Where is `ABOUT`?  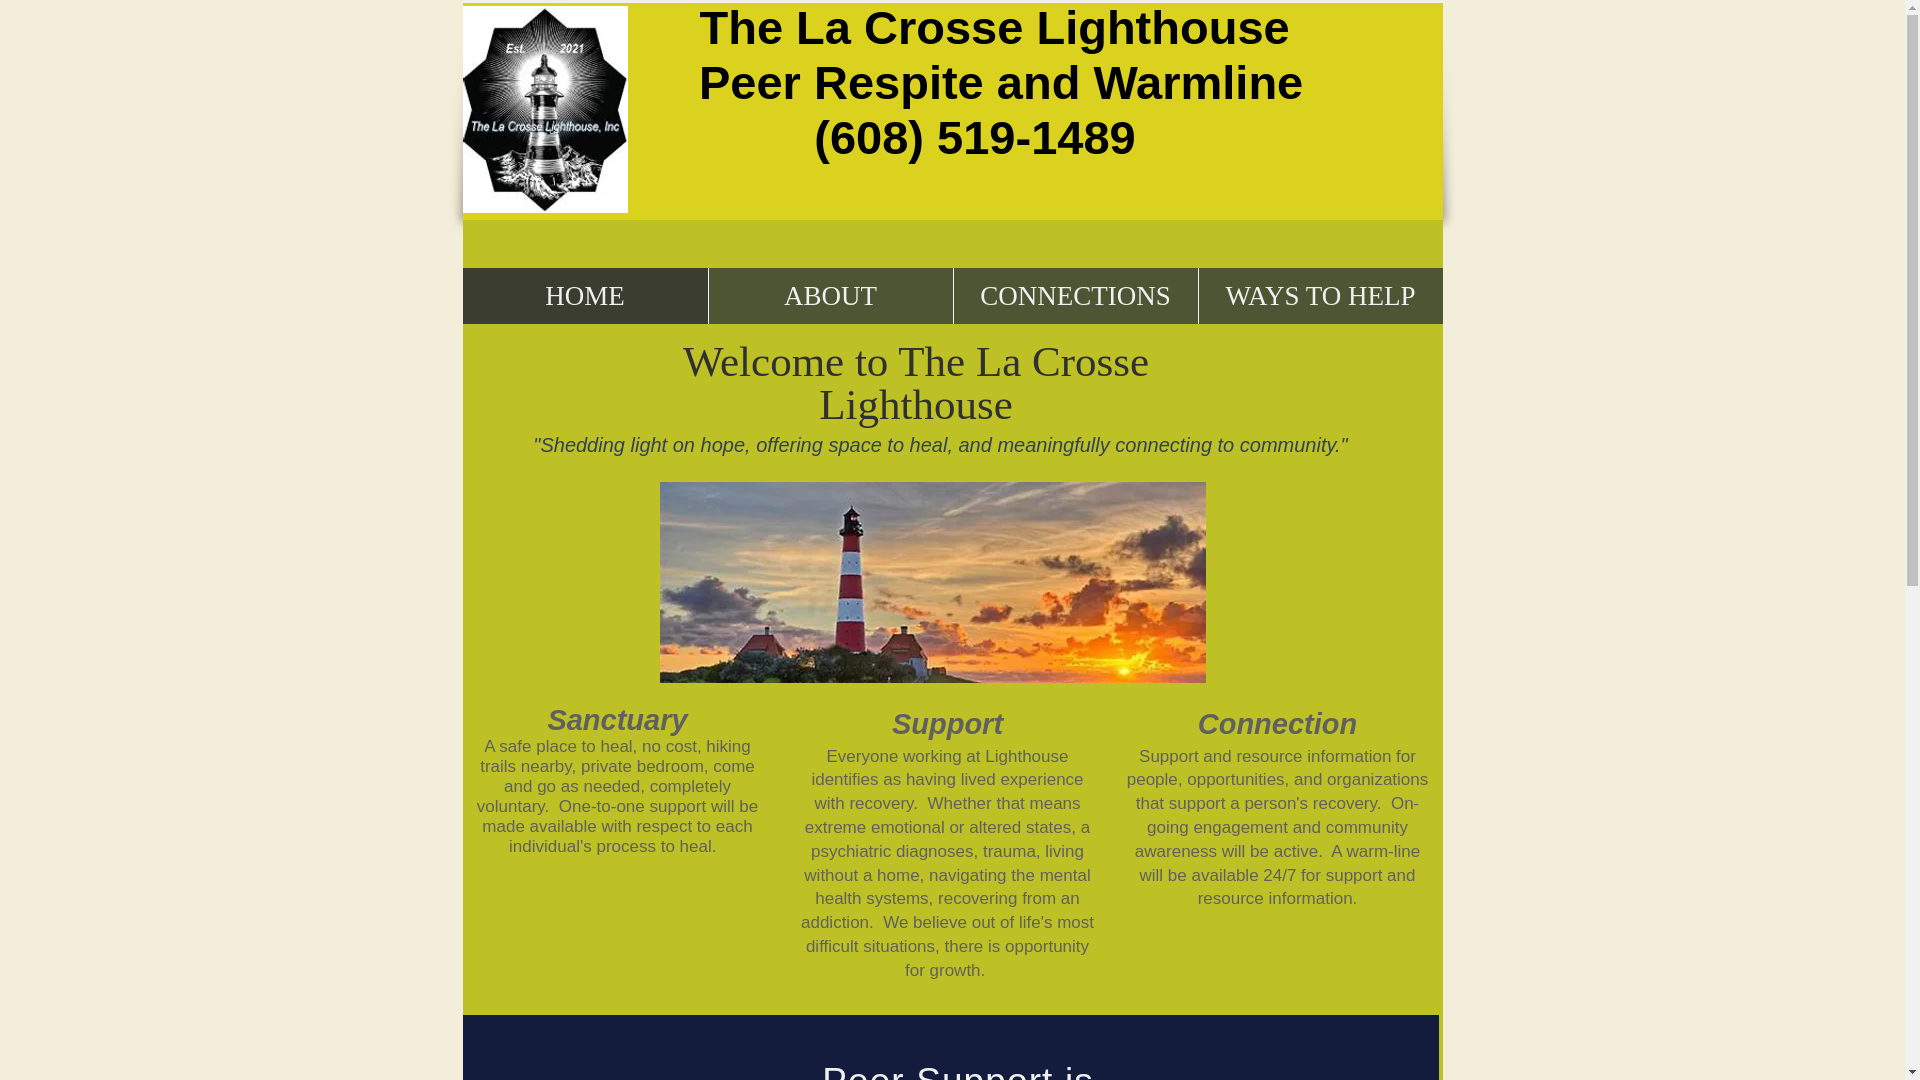 ABOUT is located at coordinates (830, 296).